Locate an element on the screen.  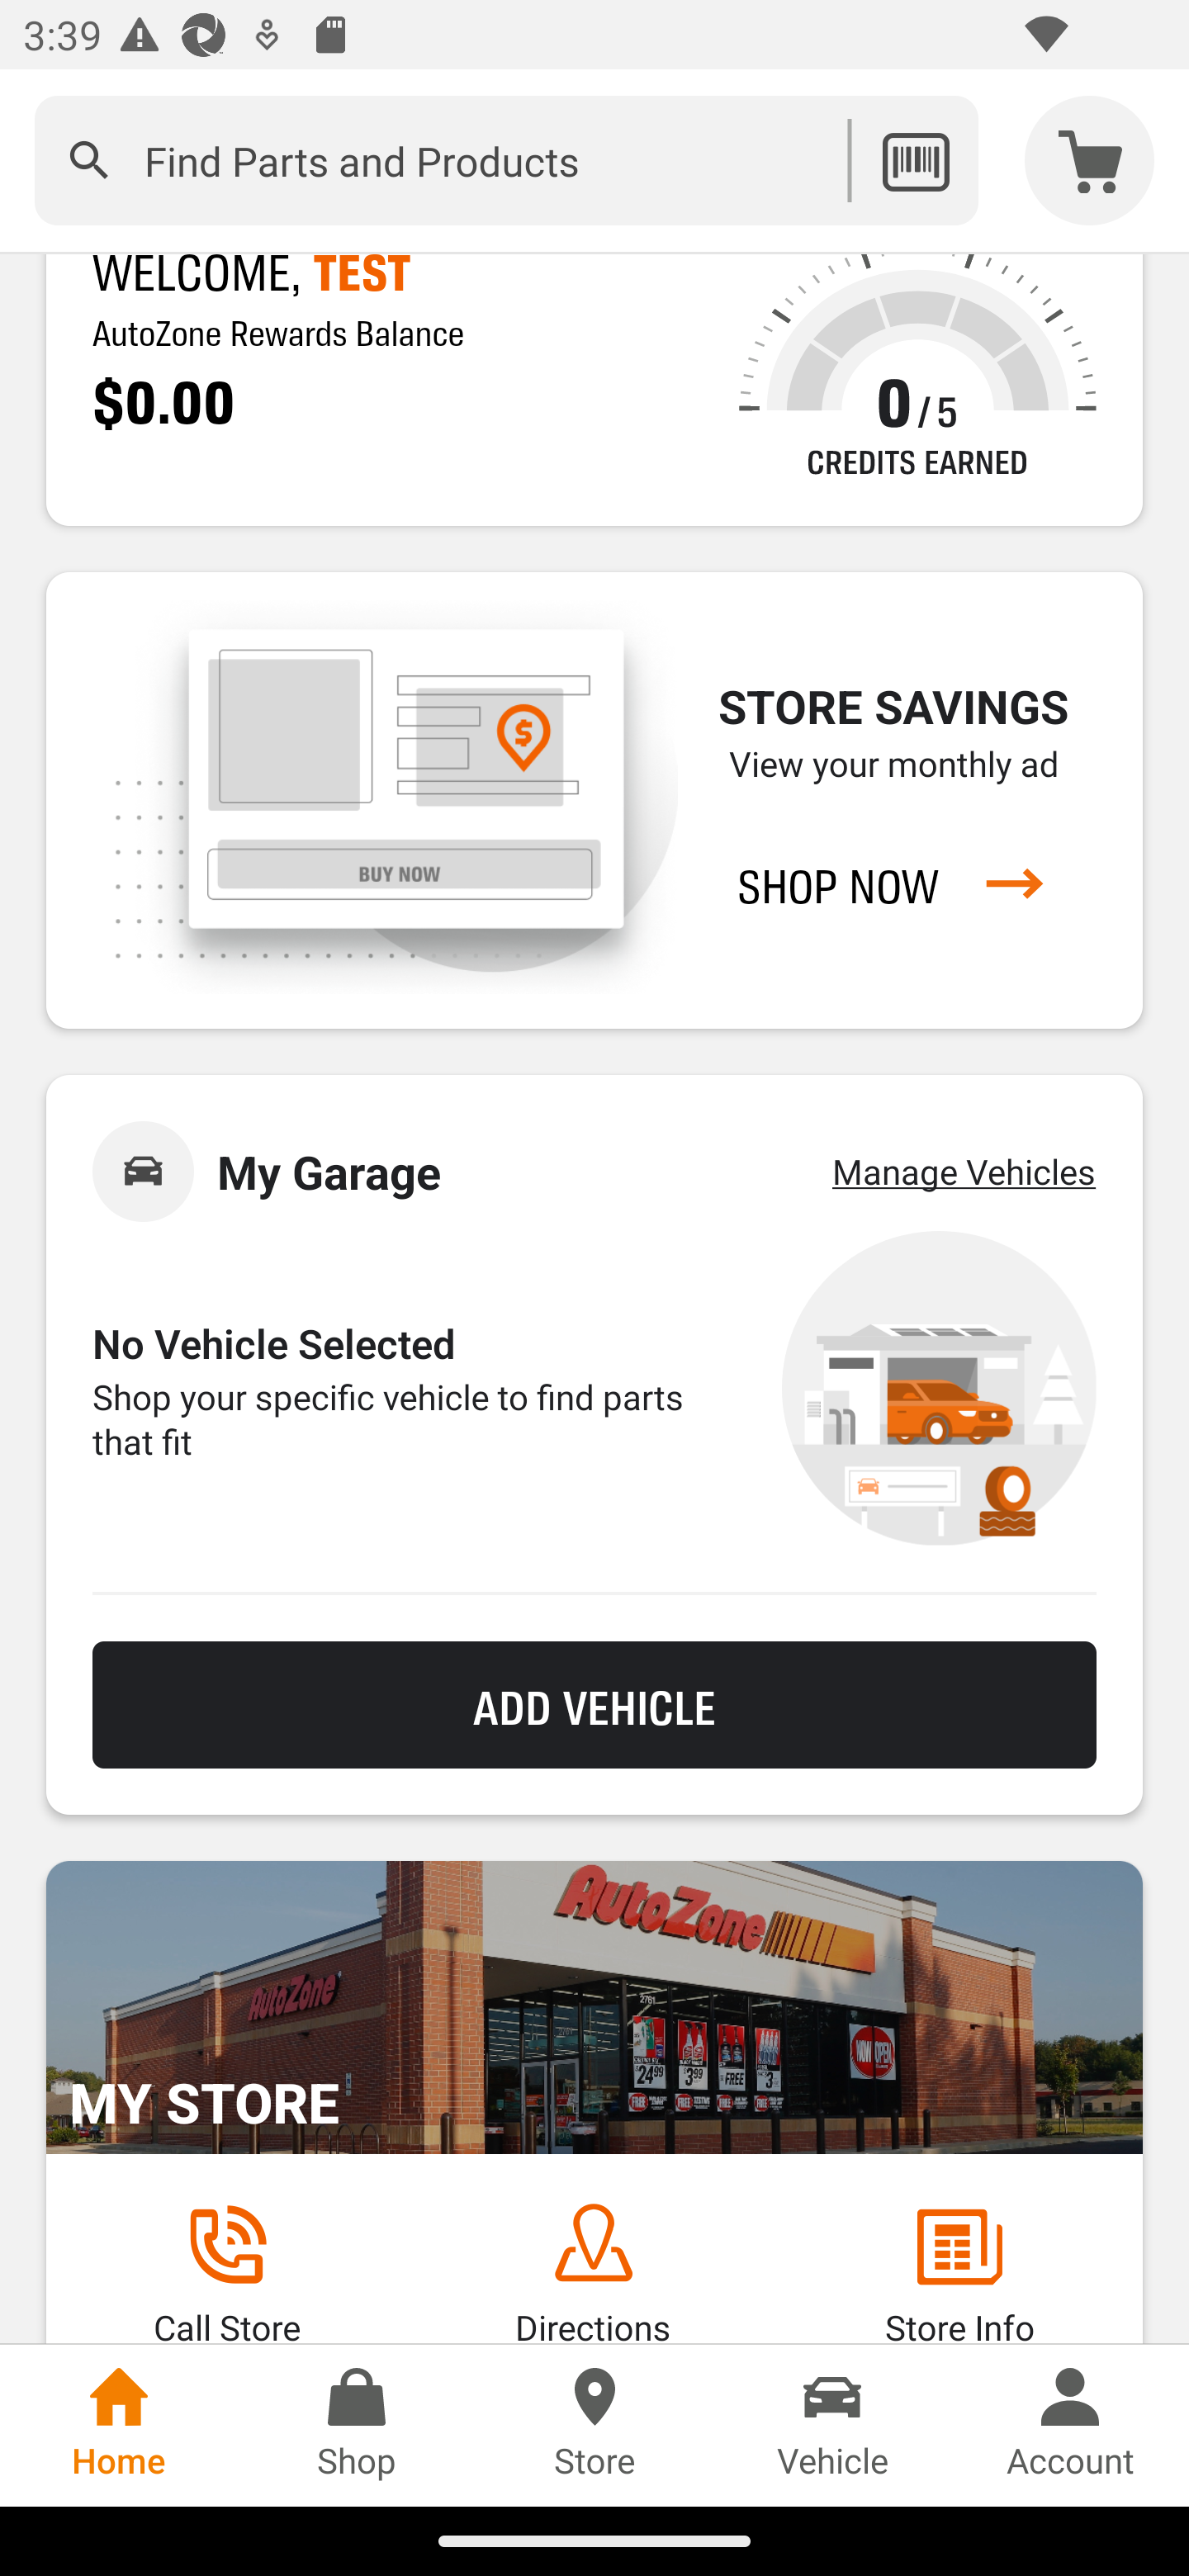
Account is located at coordinates (1070, 2425).